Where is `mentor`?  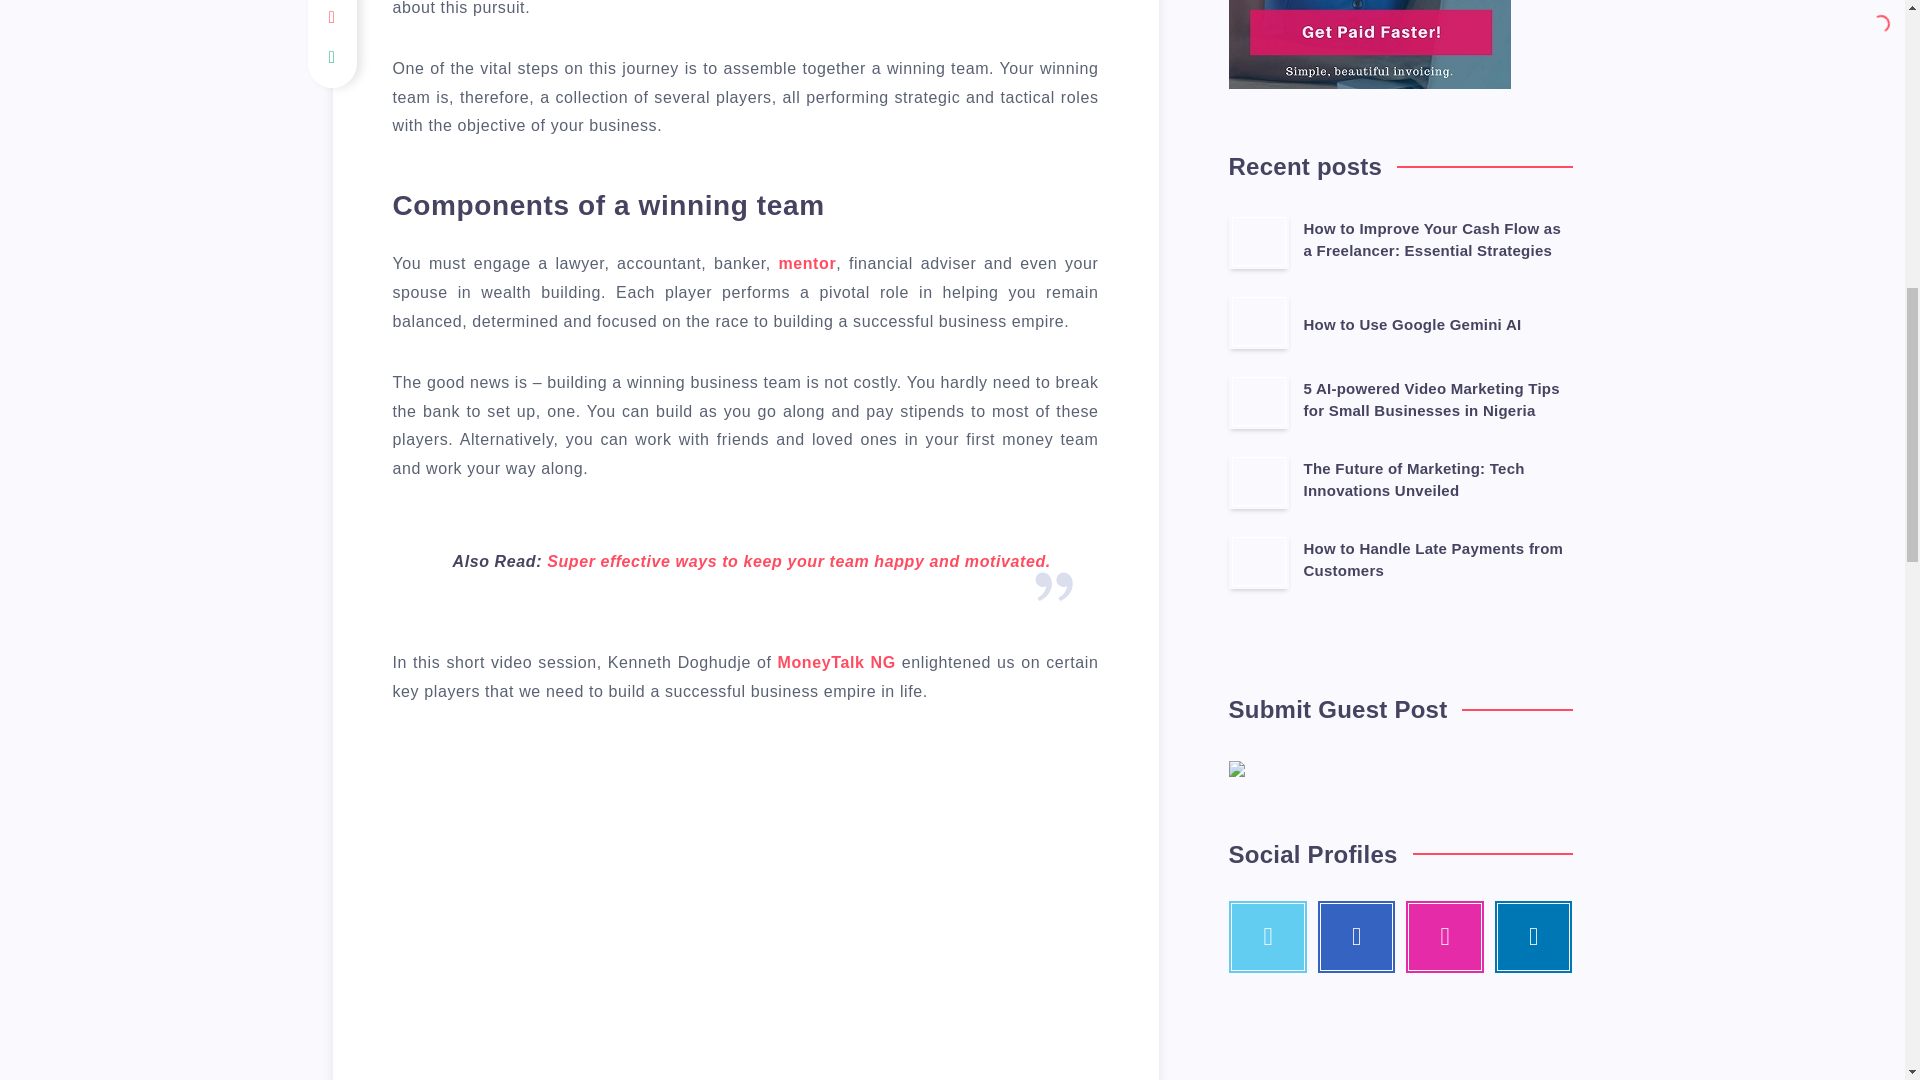
mentor is located at coordinates (806, 263).